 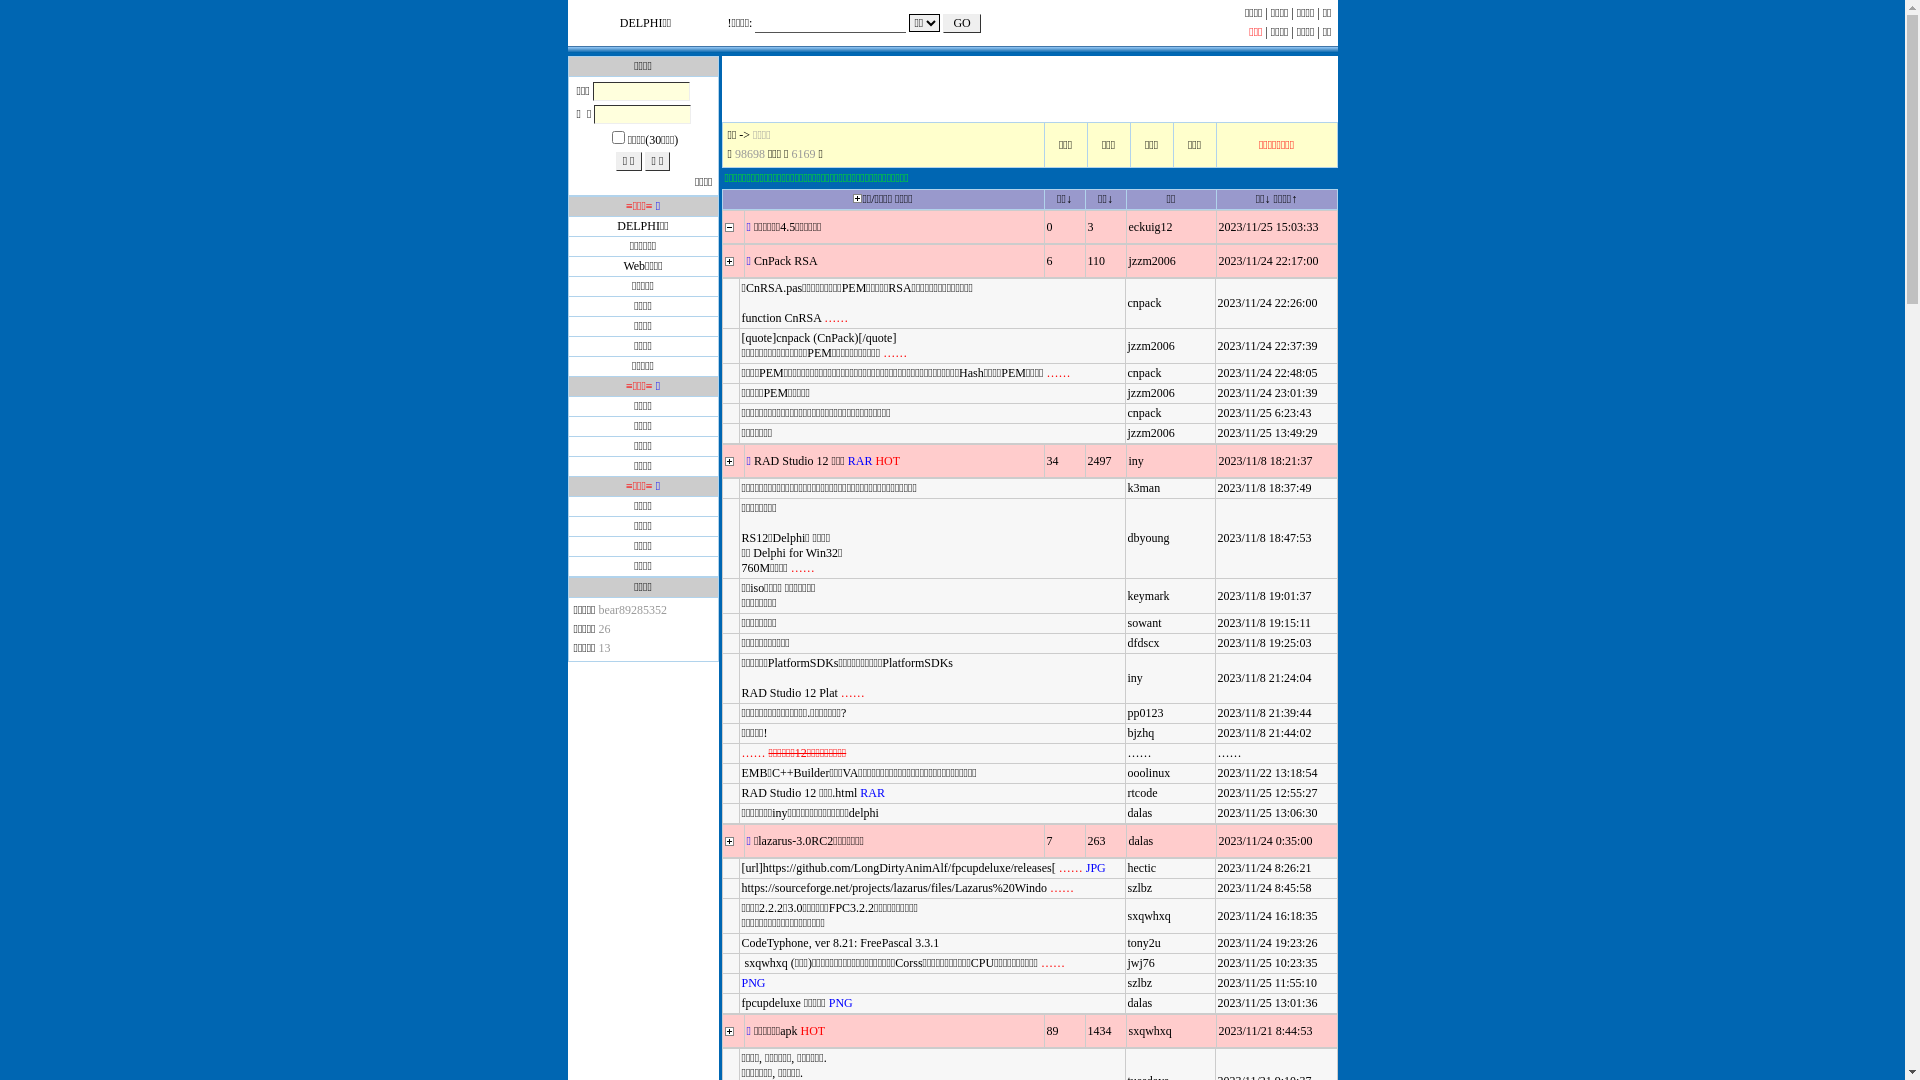 What do you see at coordinates (1149, 538) in the screenshot?
I see `dbyoung` at bounding box center [1149, 538].